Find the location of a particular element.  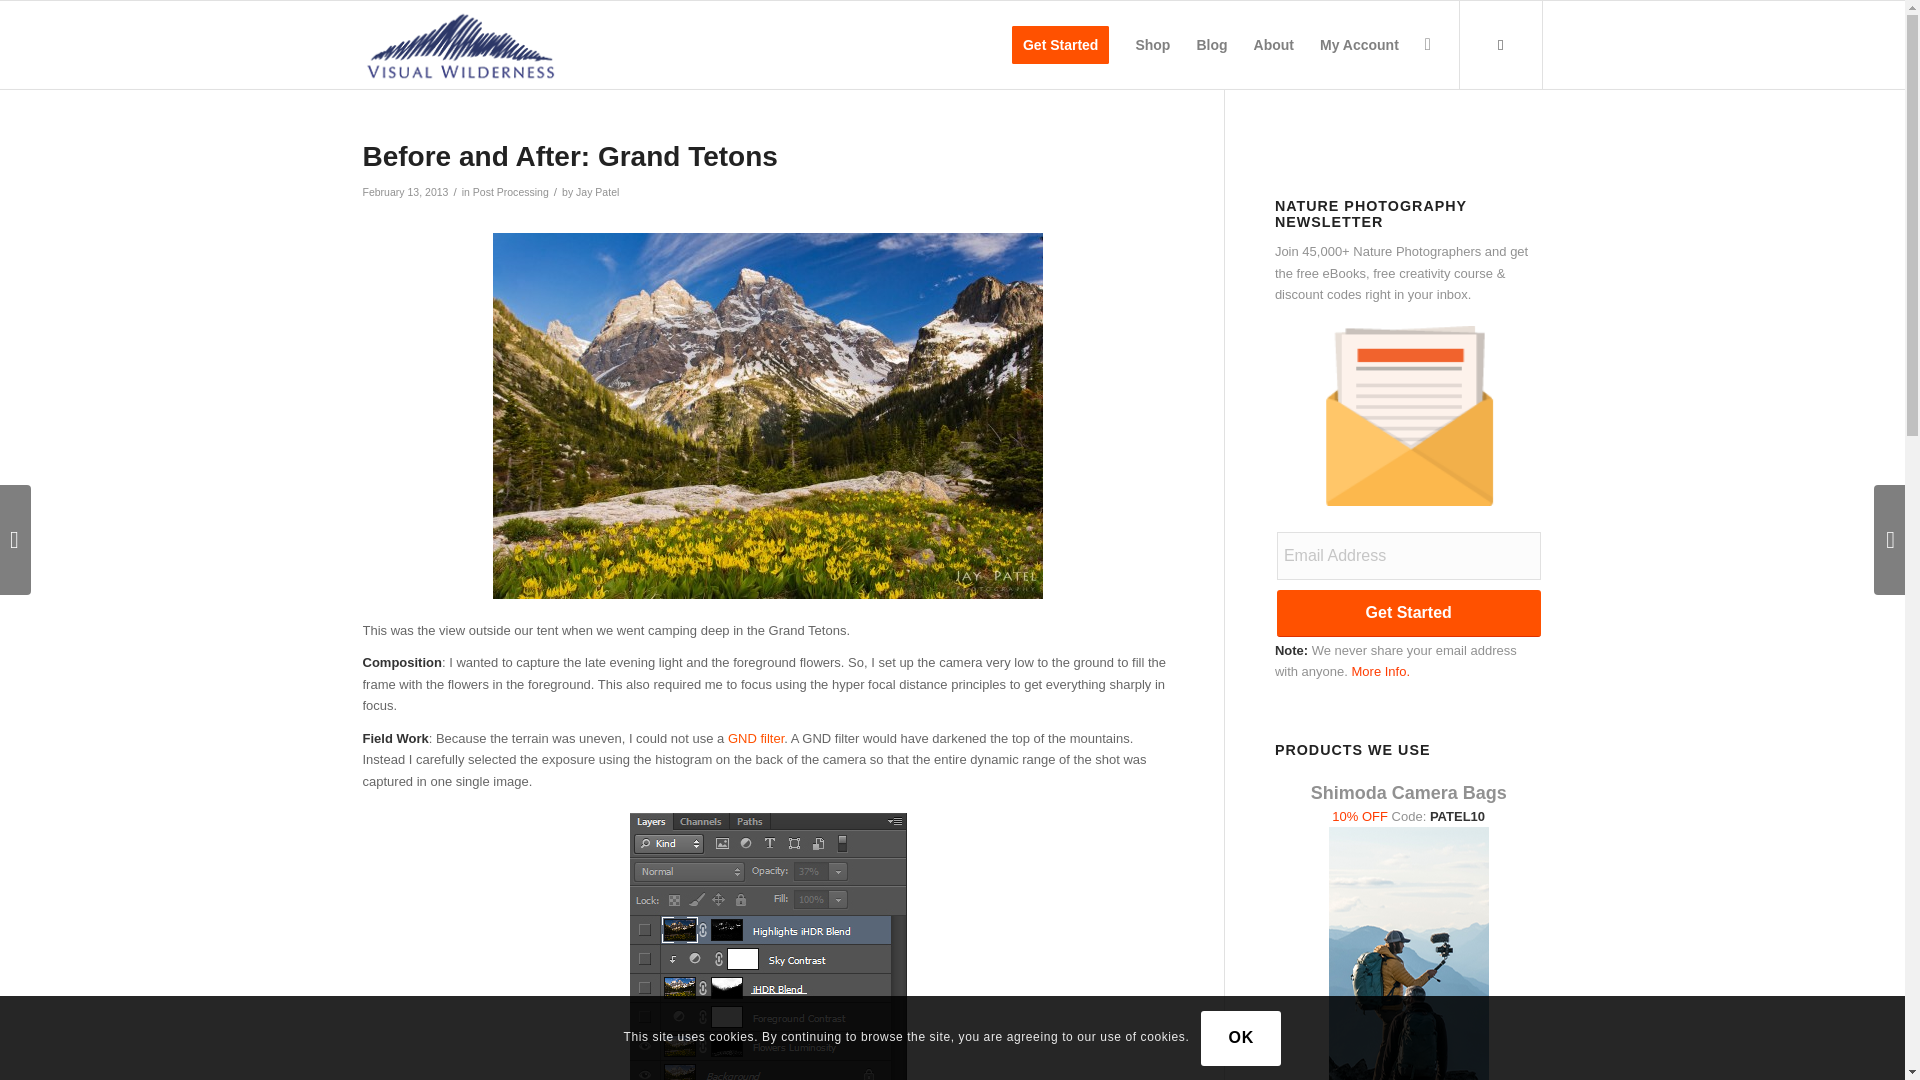

It is about Fieldwork...Not just processing skills is located at coordinates (395, 738).